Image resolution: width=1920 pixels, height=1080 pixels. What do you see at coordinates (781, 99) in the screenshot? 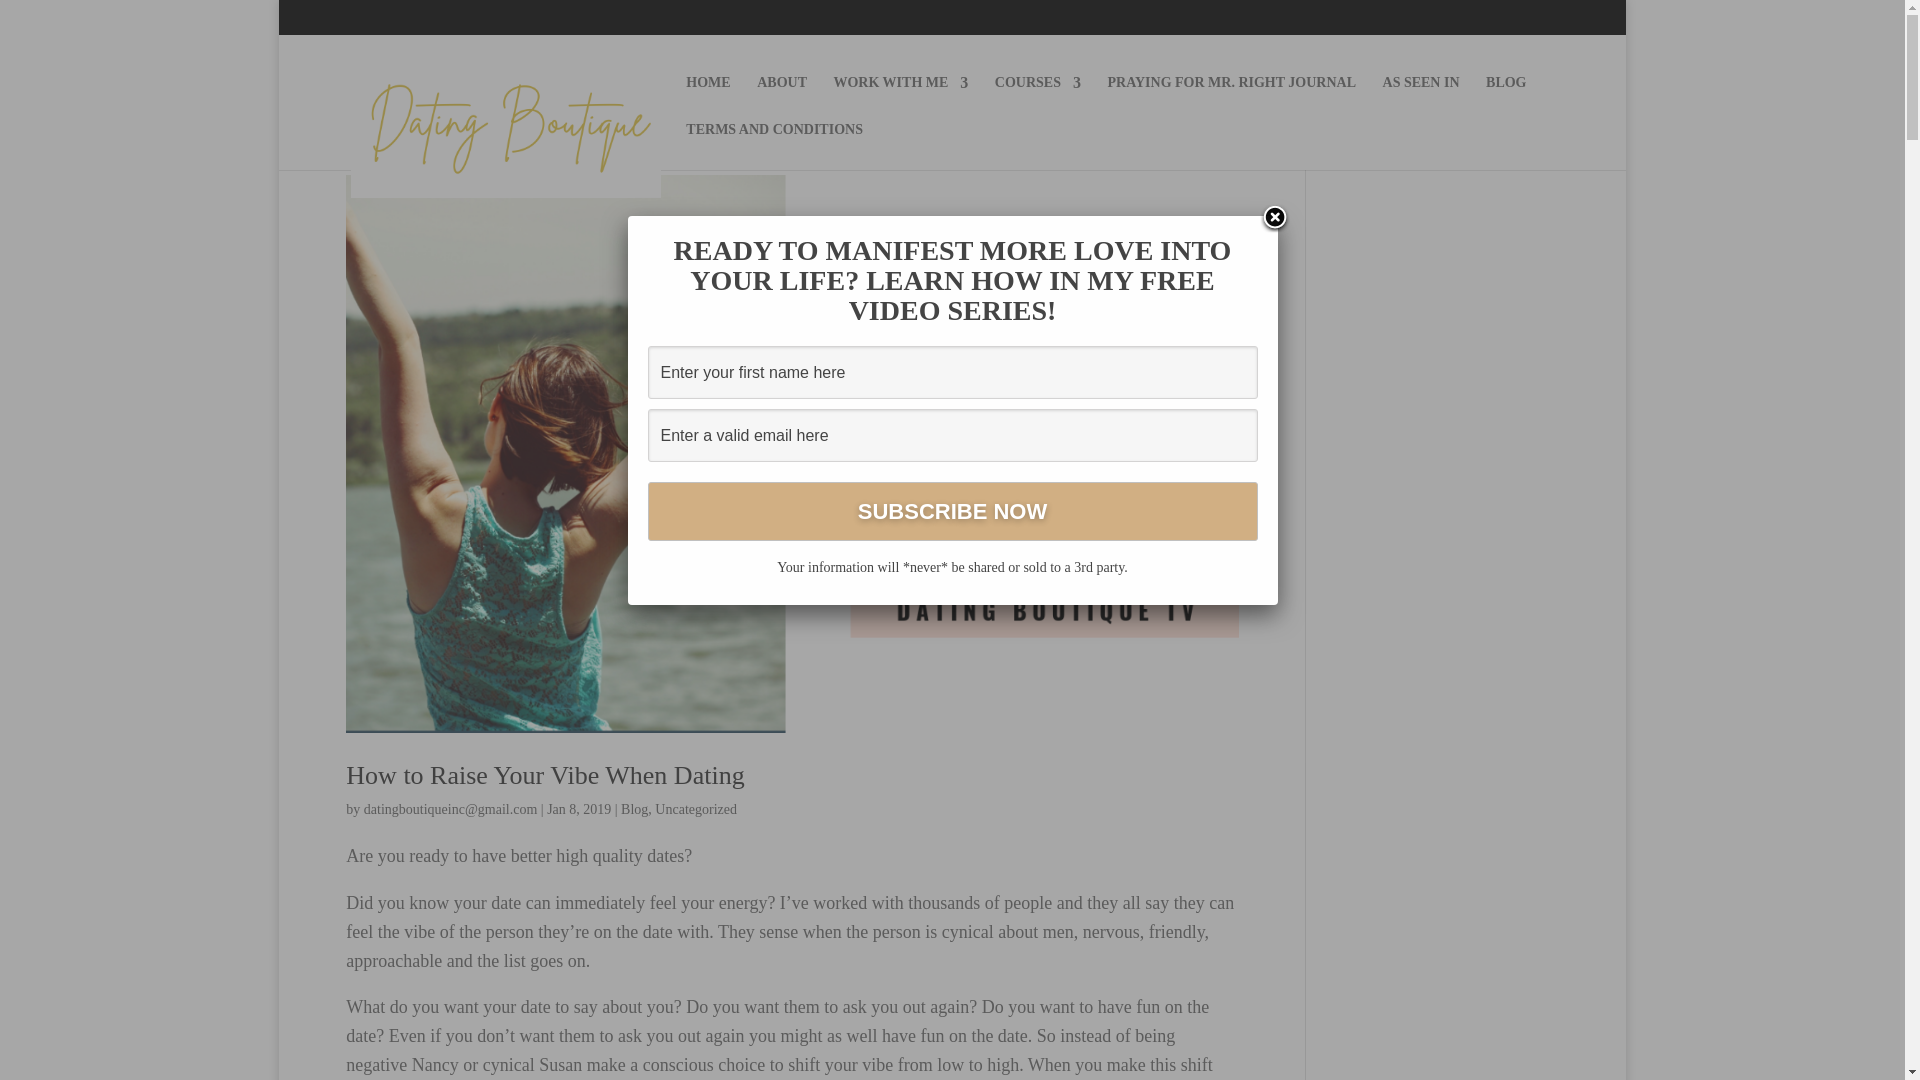
I see `ABOUT` at bounding box center [781, 99].